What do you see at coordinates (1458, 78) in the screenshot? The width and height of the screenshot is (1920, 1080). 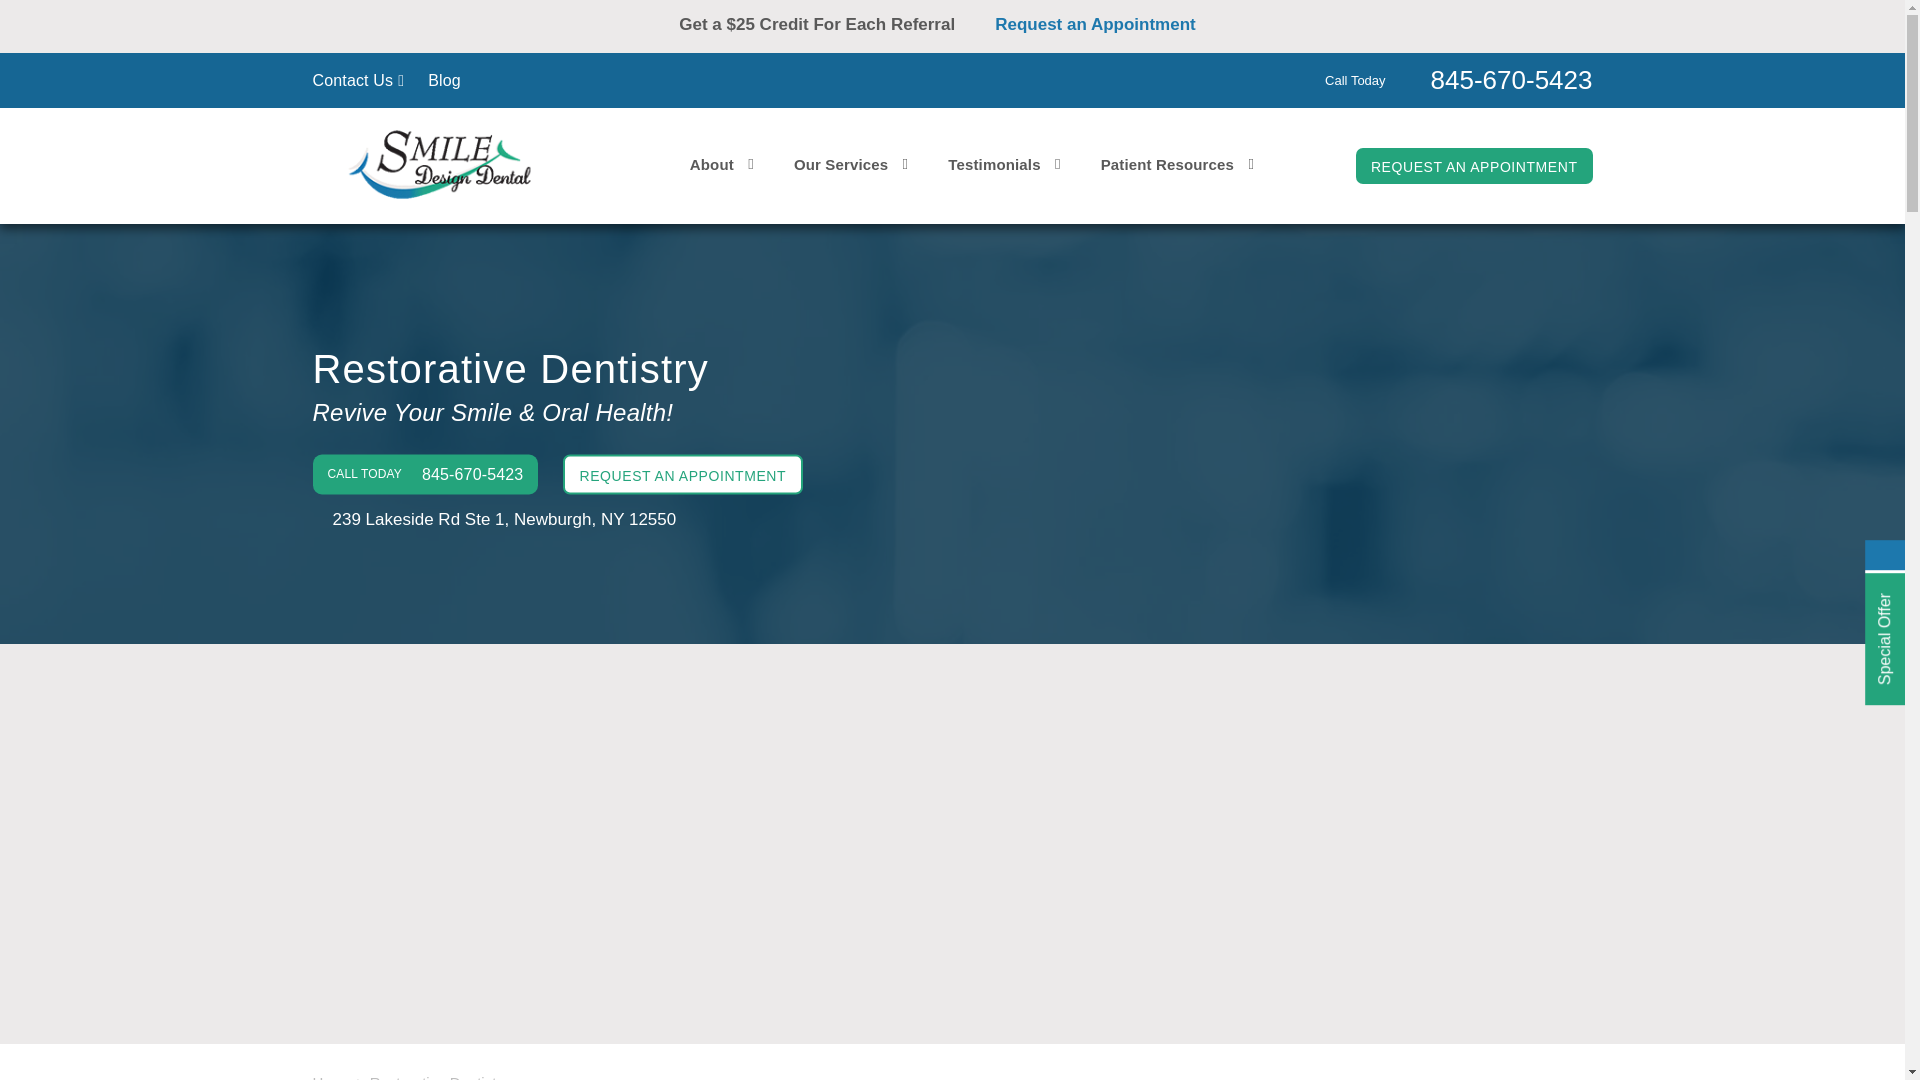 I see `Call Today845-670-5423` at bounding box center [1458, 78].